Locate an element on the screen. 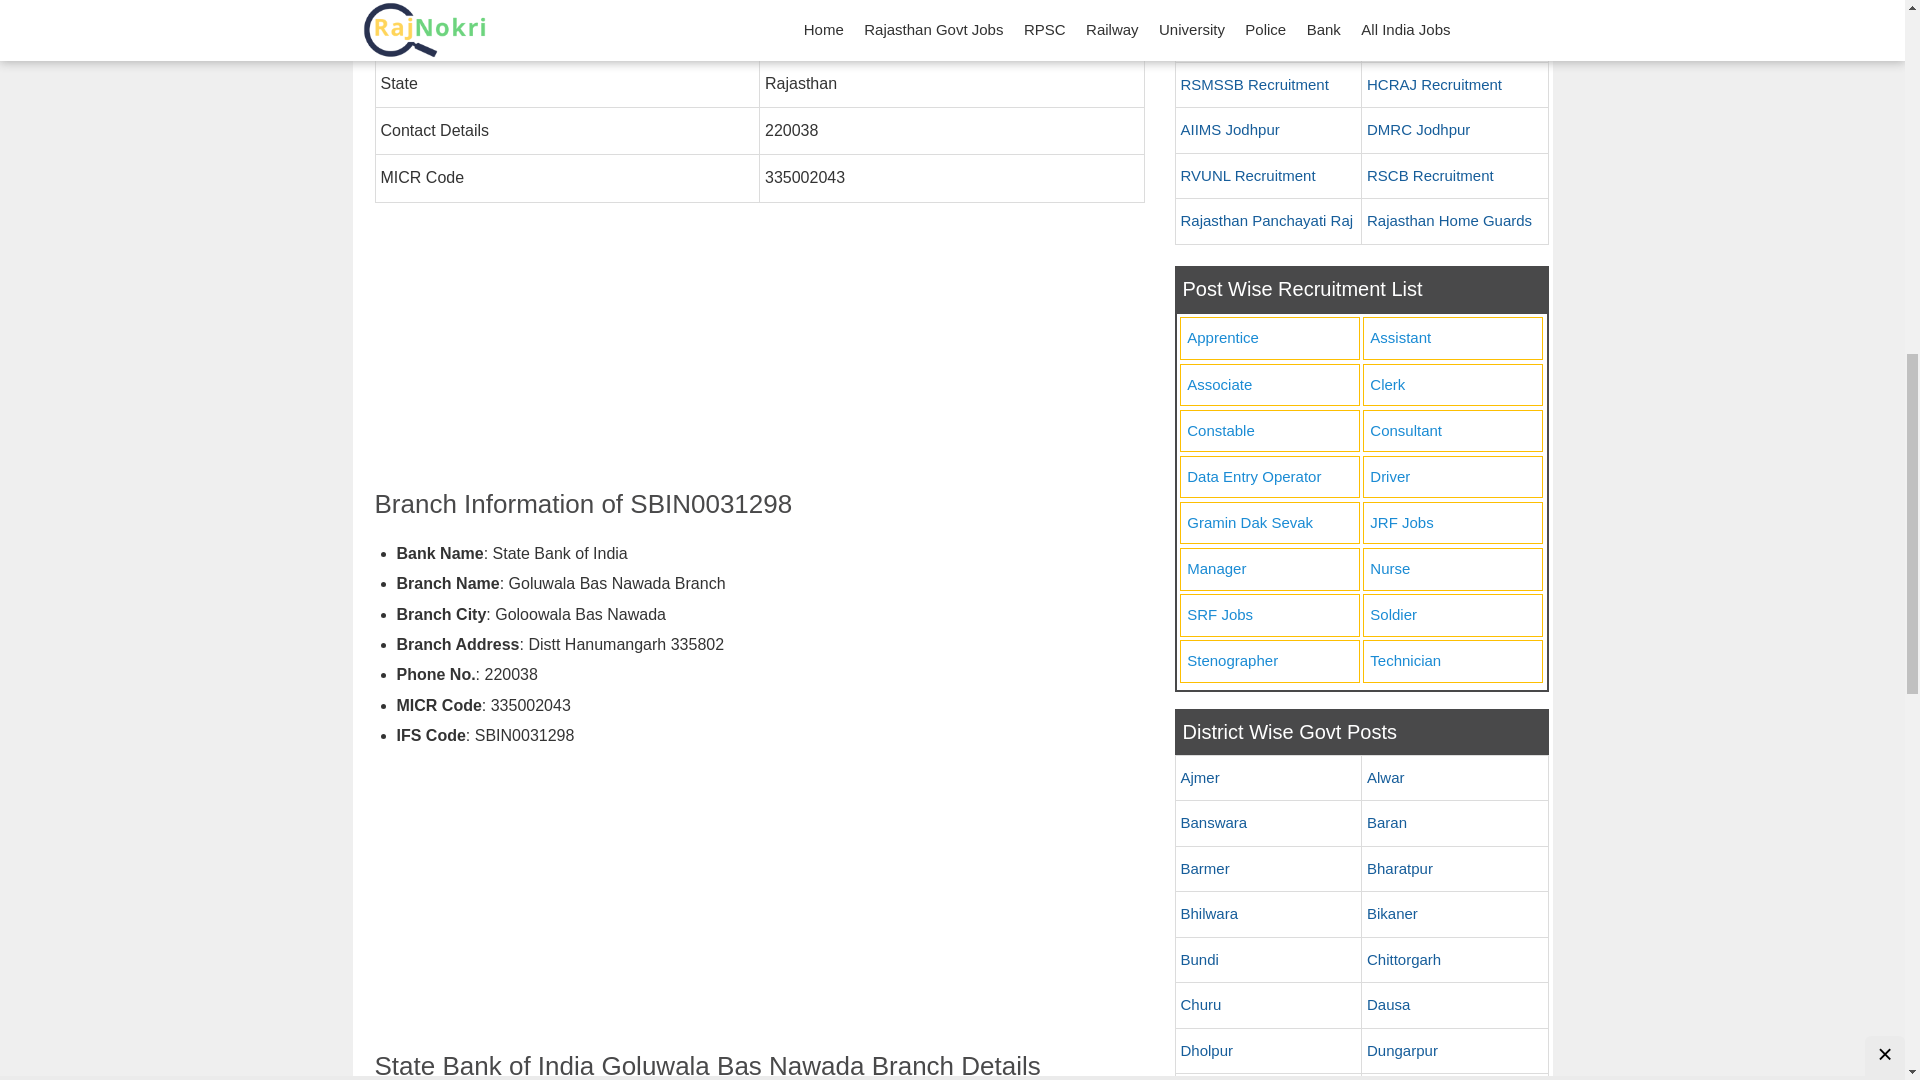 The width and height of the screenshot is (1920, 1080). AIIMS Jodhpur is located at coordinates (1268, 130).